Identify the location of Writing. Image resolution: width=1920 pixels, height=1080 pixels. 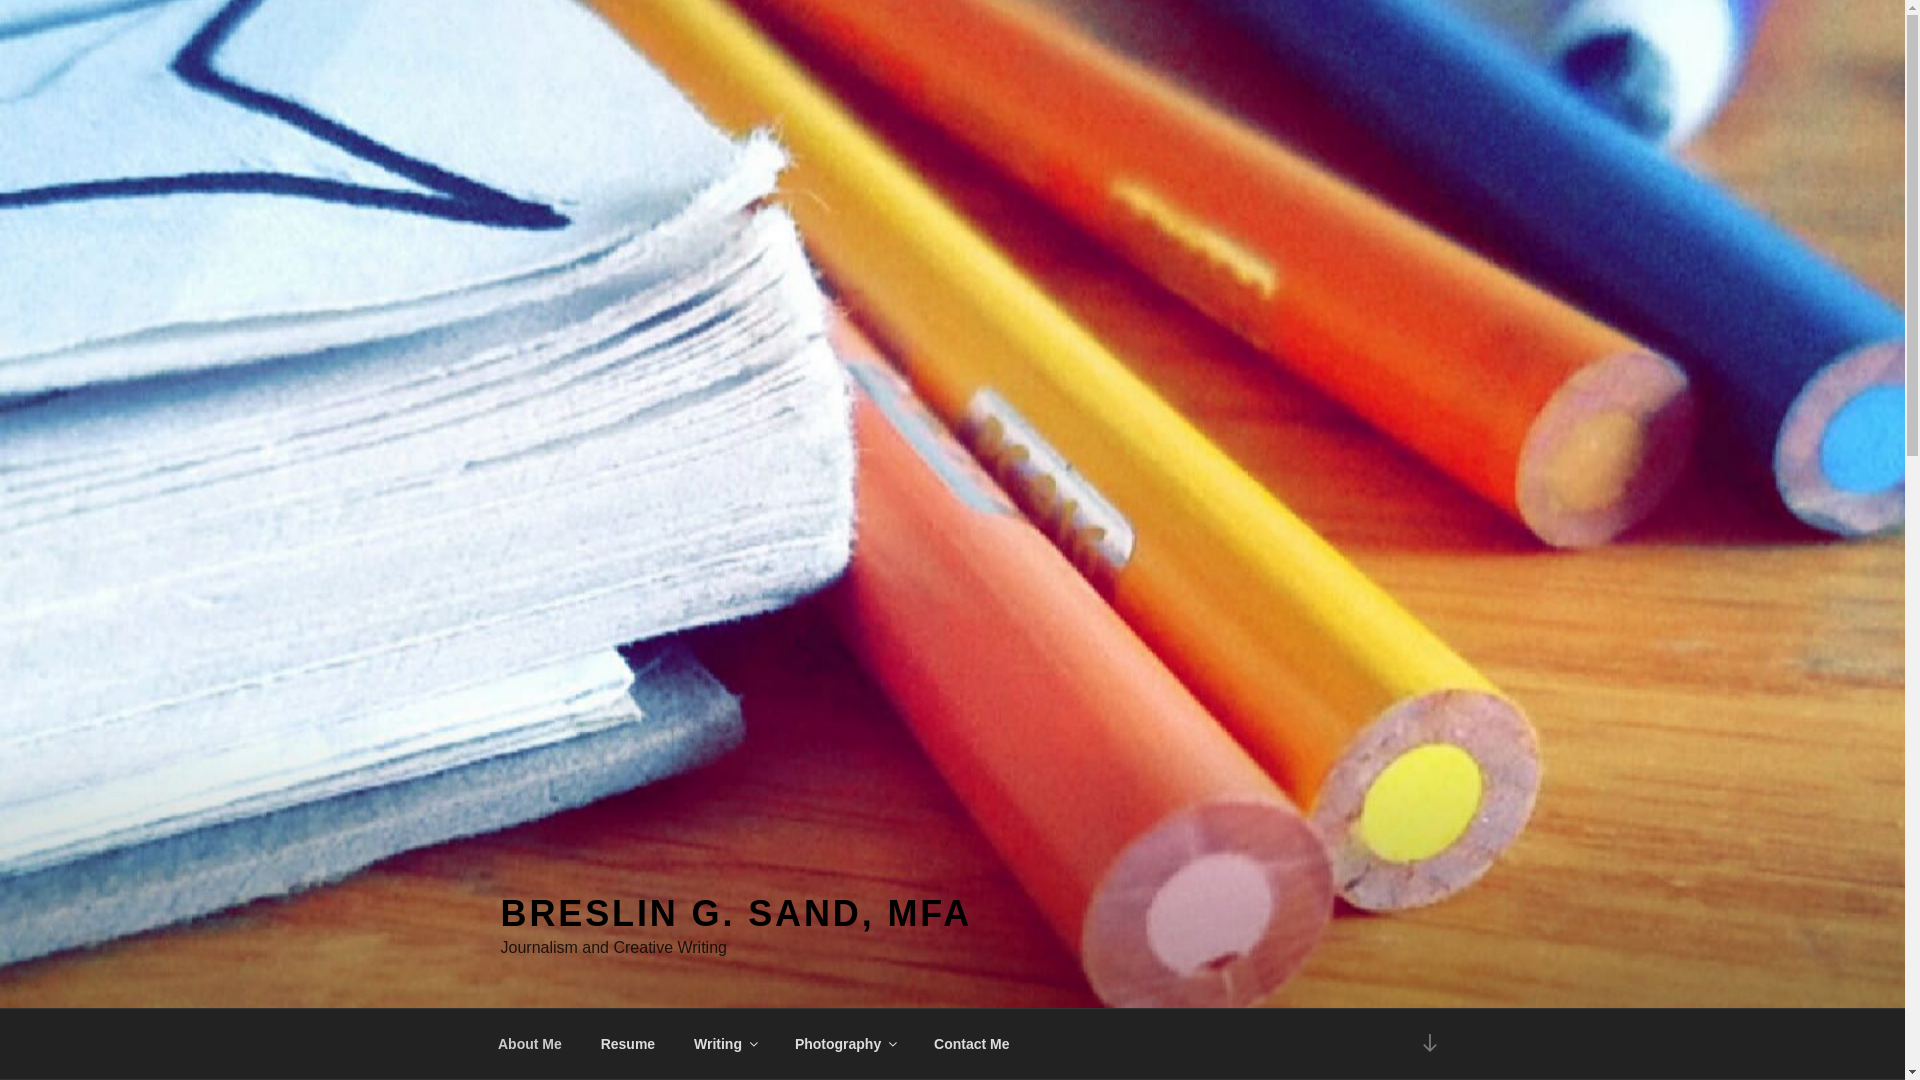
(725, 1044).